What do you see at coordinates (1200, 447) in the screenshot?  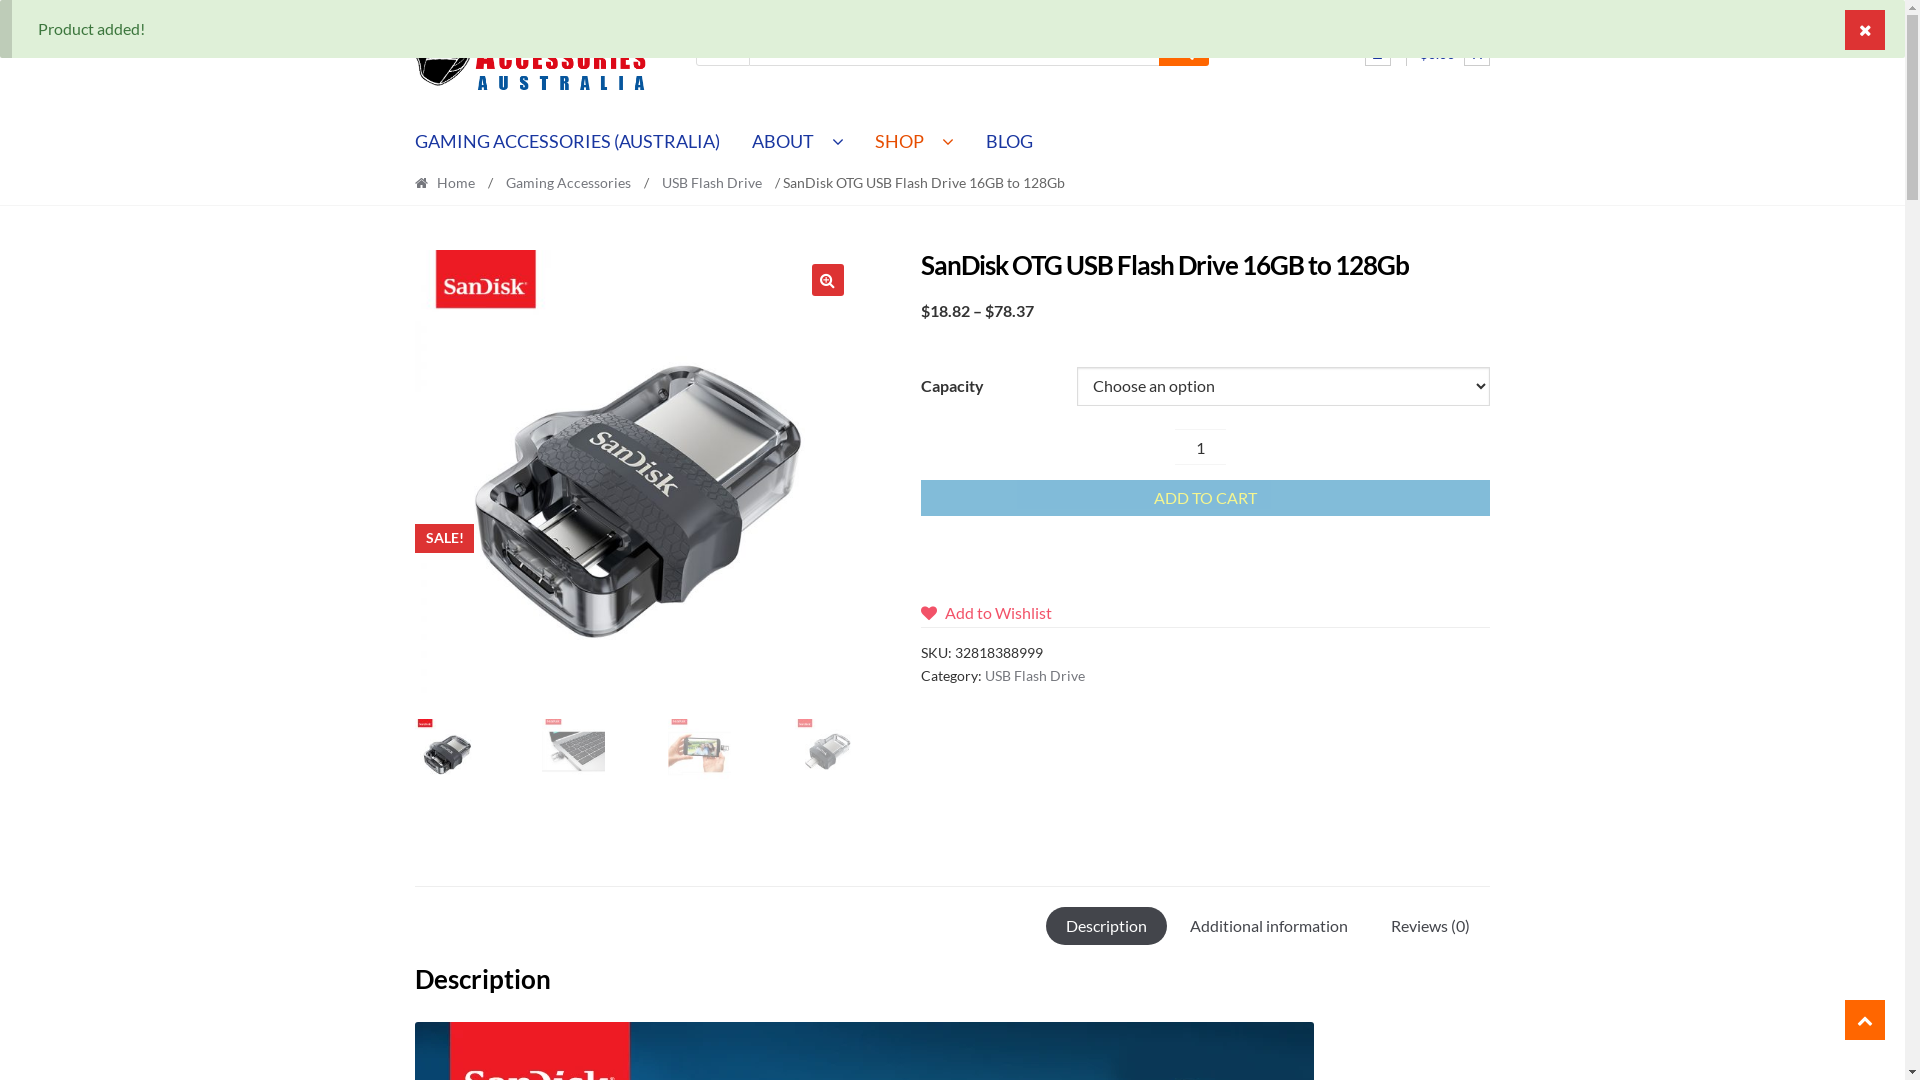 I see `Qty` at bounding box center [1200, 447].